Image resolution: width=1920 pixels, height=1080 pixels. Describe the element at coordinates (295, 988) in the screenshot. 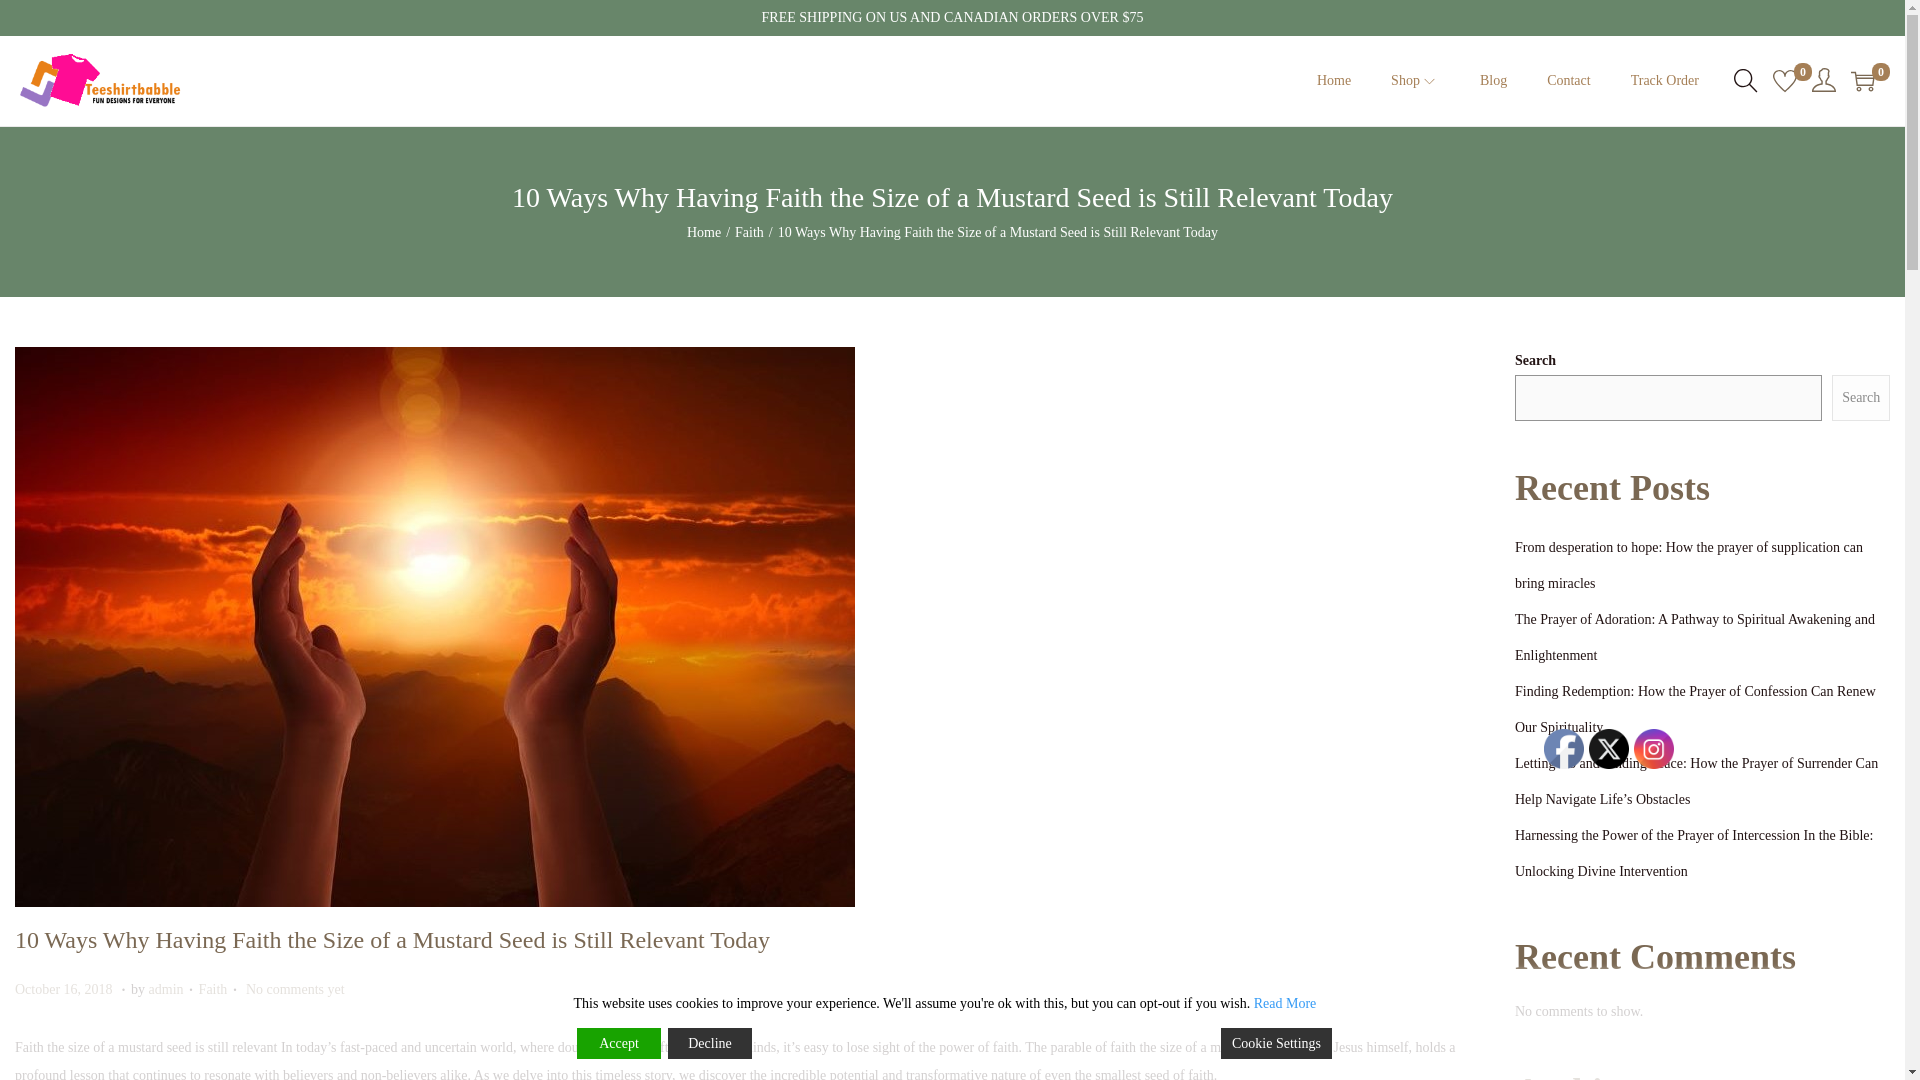

I see `Contact` at that location.